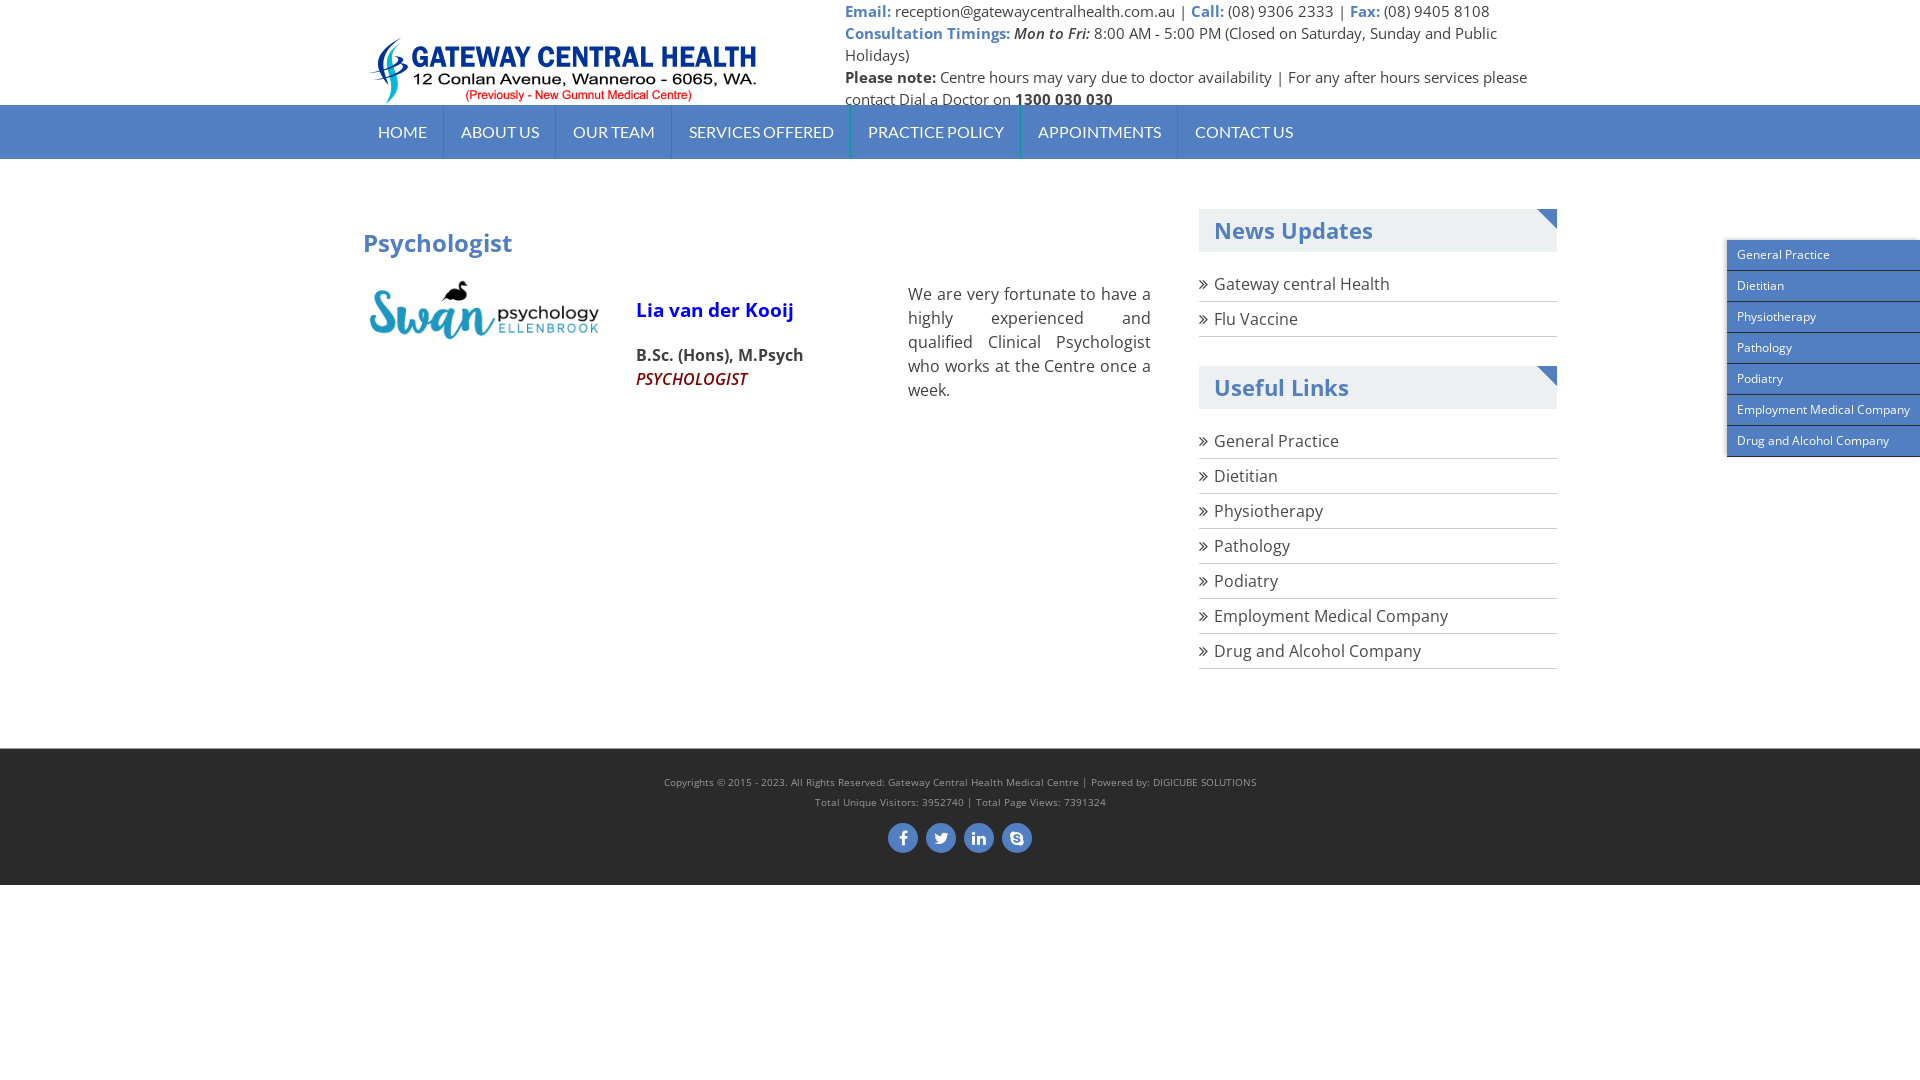 This screenshot has width=1920, height=1080. What do you see at coordinates (1256, 319) in the screenshot?
I see `Flu Vaccine` at bounding box center [1256, 319].